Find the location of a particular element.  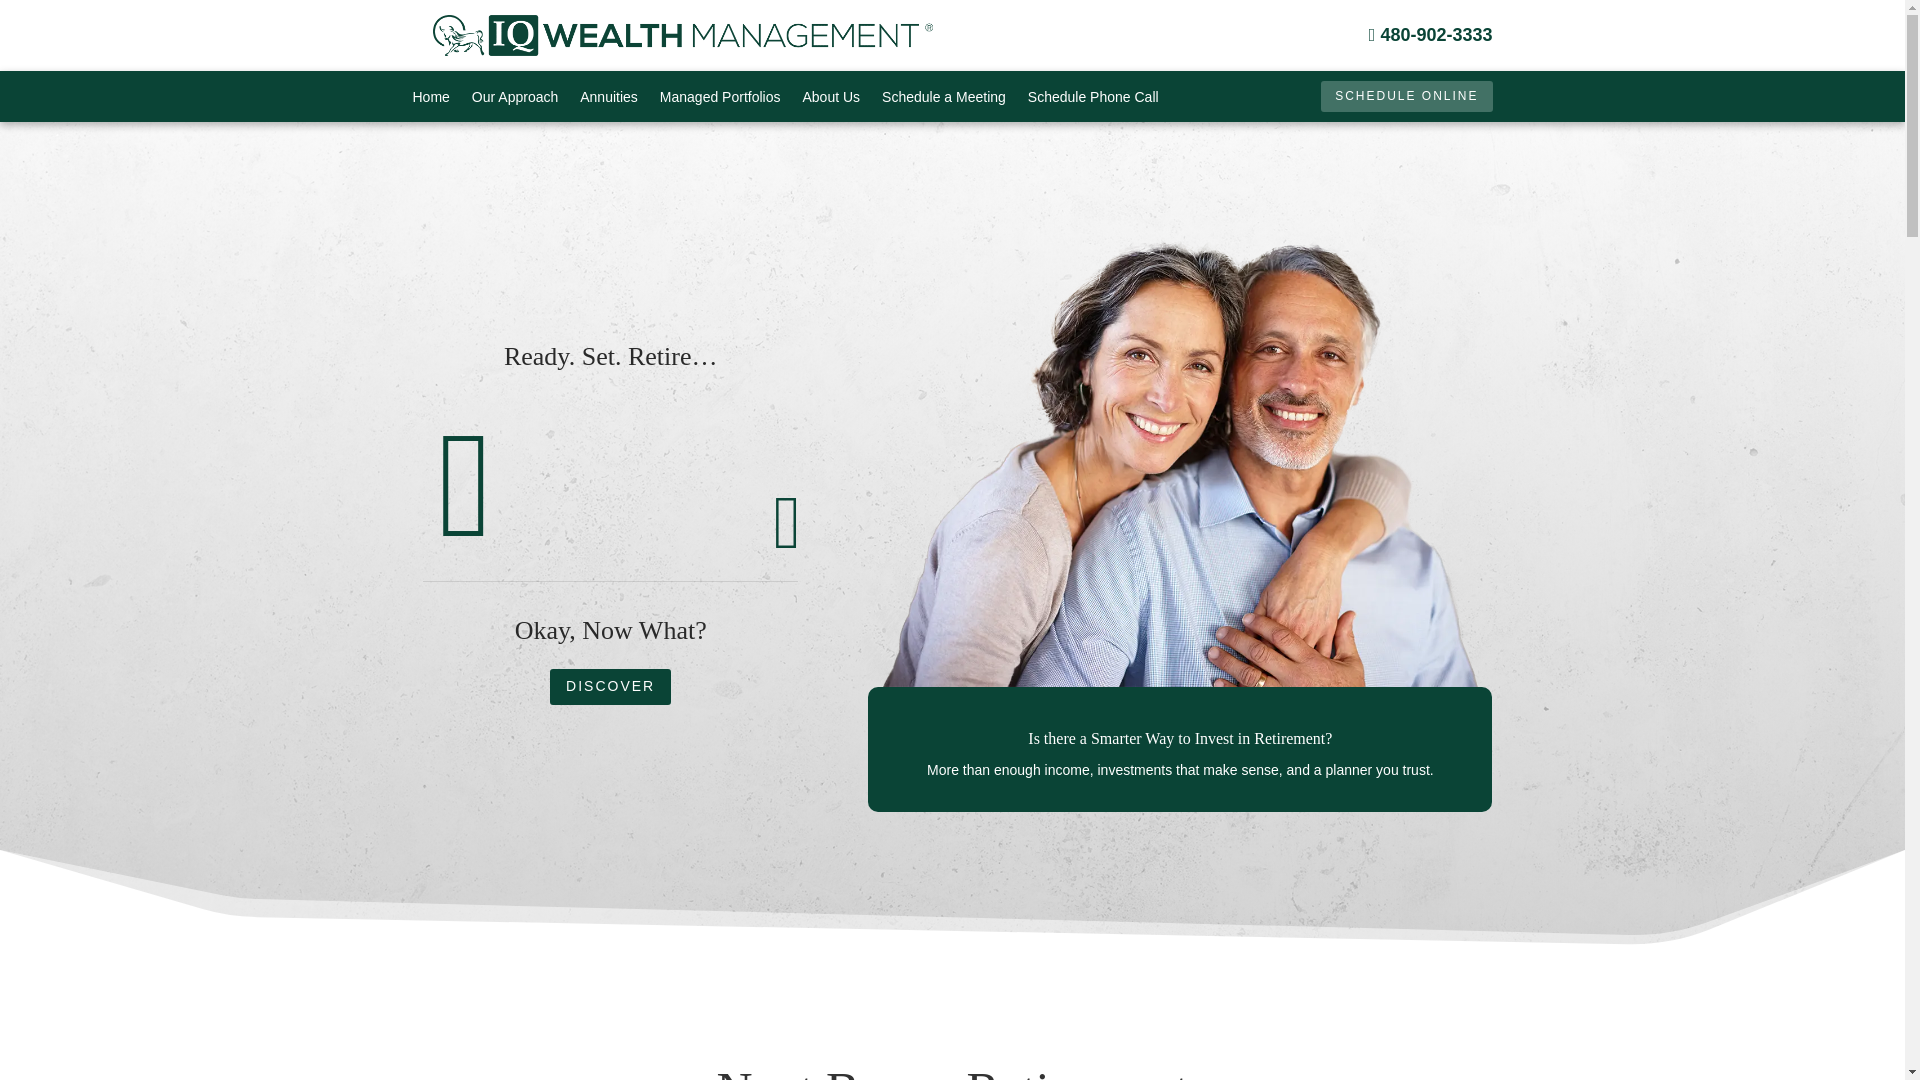

Annuities is located at coordinates (608, 100).